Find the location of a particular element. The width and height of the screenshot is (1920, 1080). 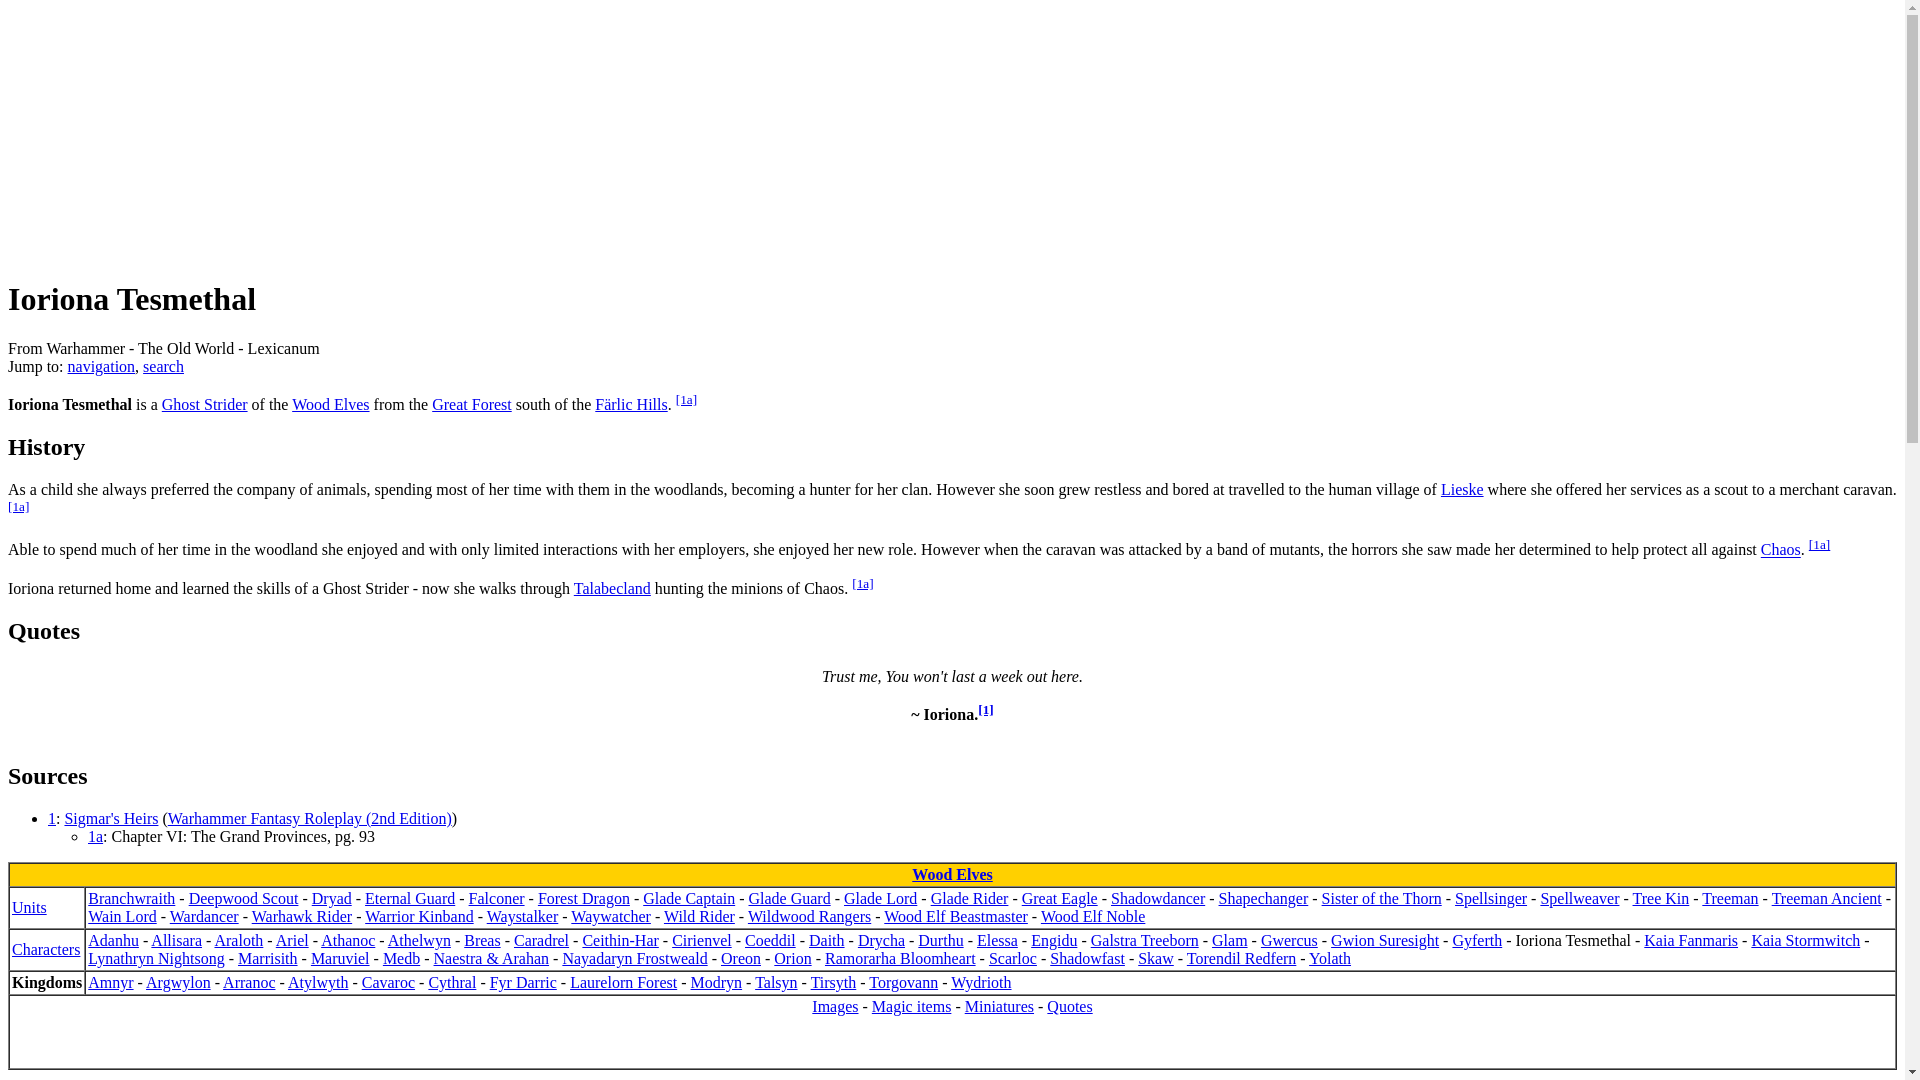

Shapechanger is located at coordinates (1264, 898).